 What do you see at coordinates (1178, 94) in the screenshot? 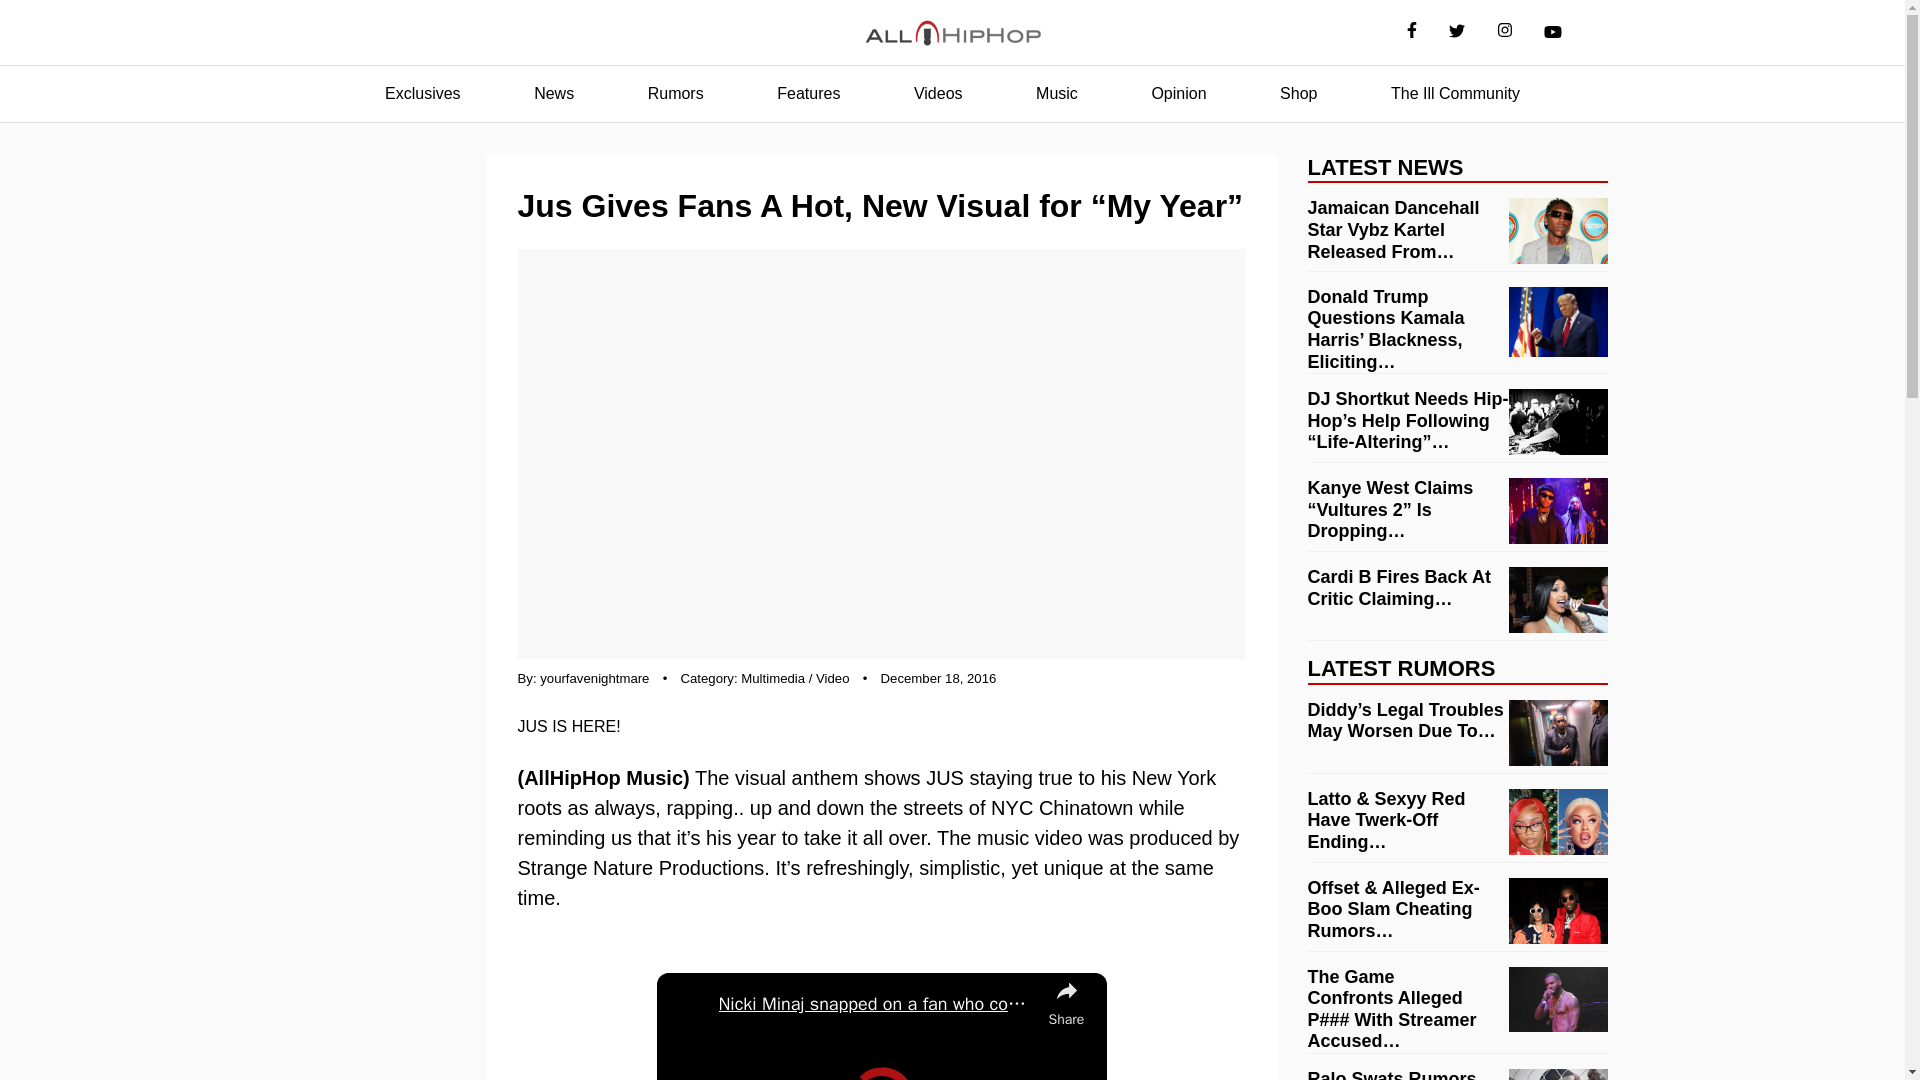
I see `Opinion` at bounding box center [1178, 94].